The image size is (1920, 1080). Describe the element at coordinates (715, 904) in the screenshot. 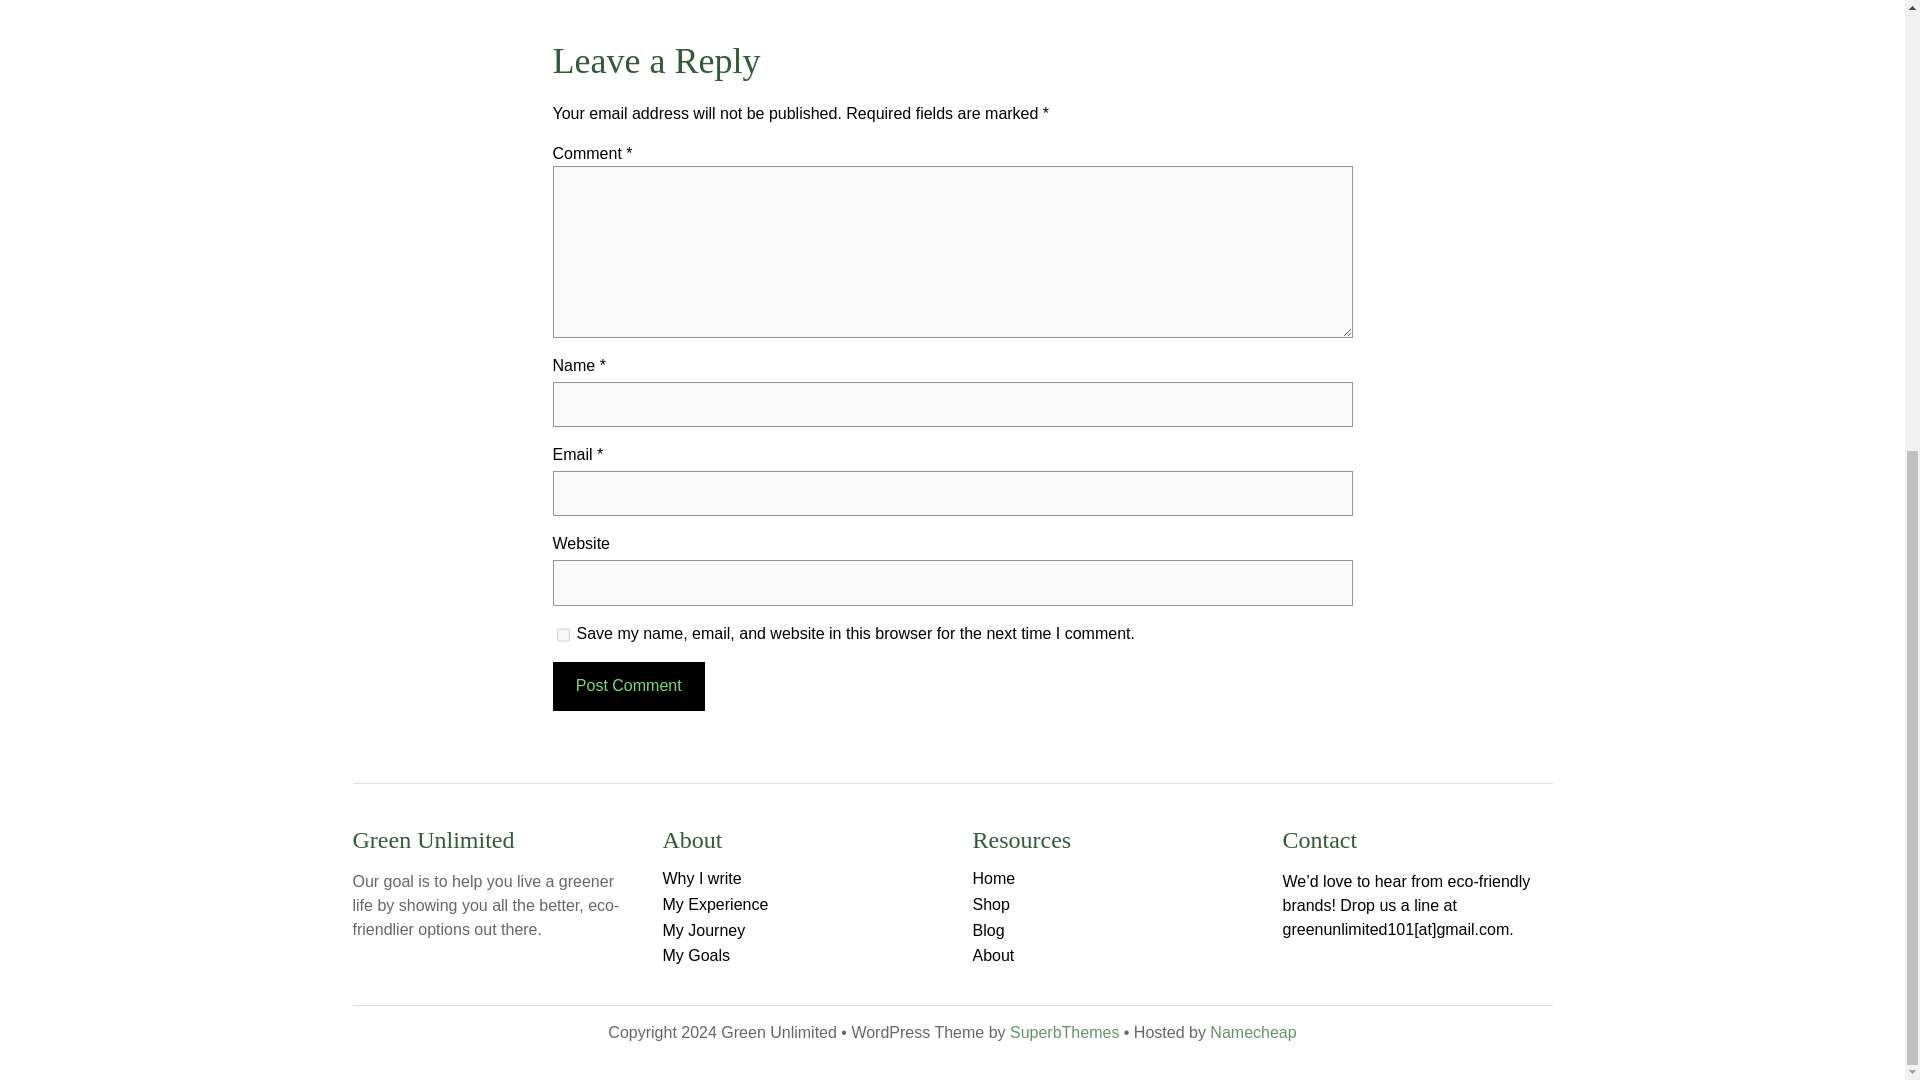

I see `My Experience` at that location.